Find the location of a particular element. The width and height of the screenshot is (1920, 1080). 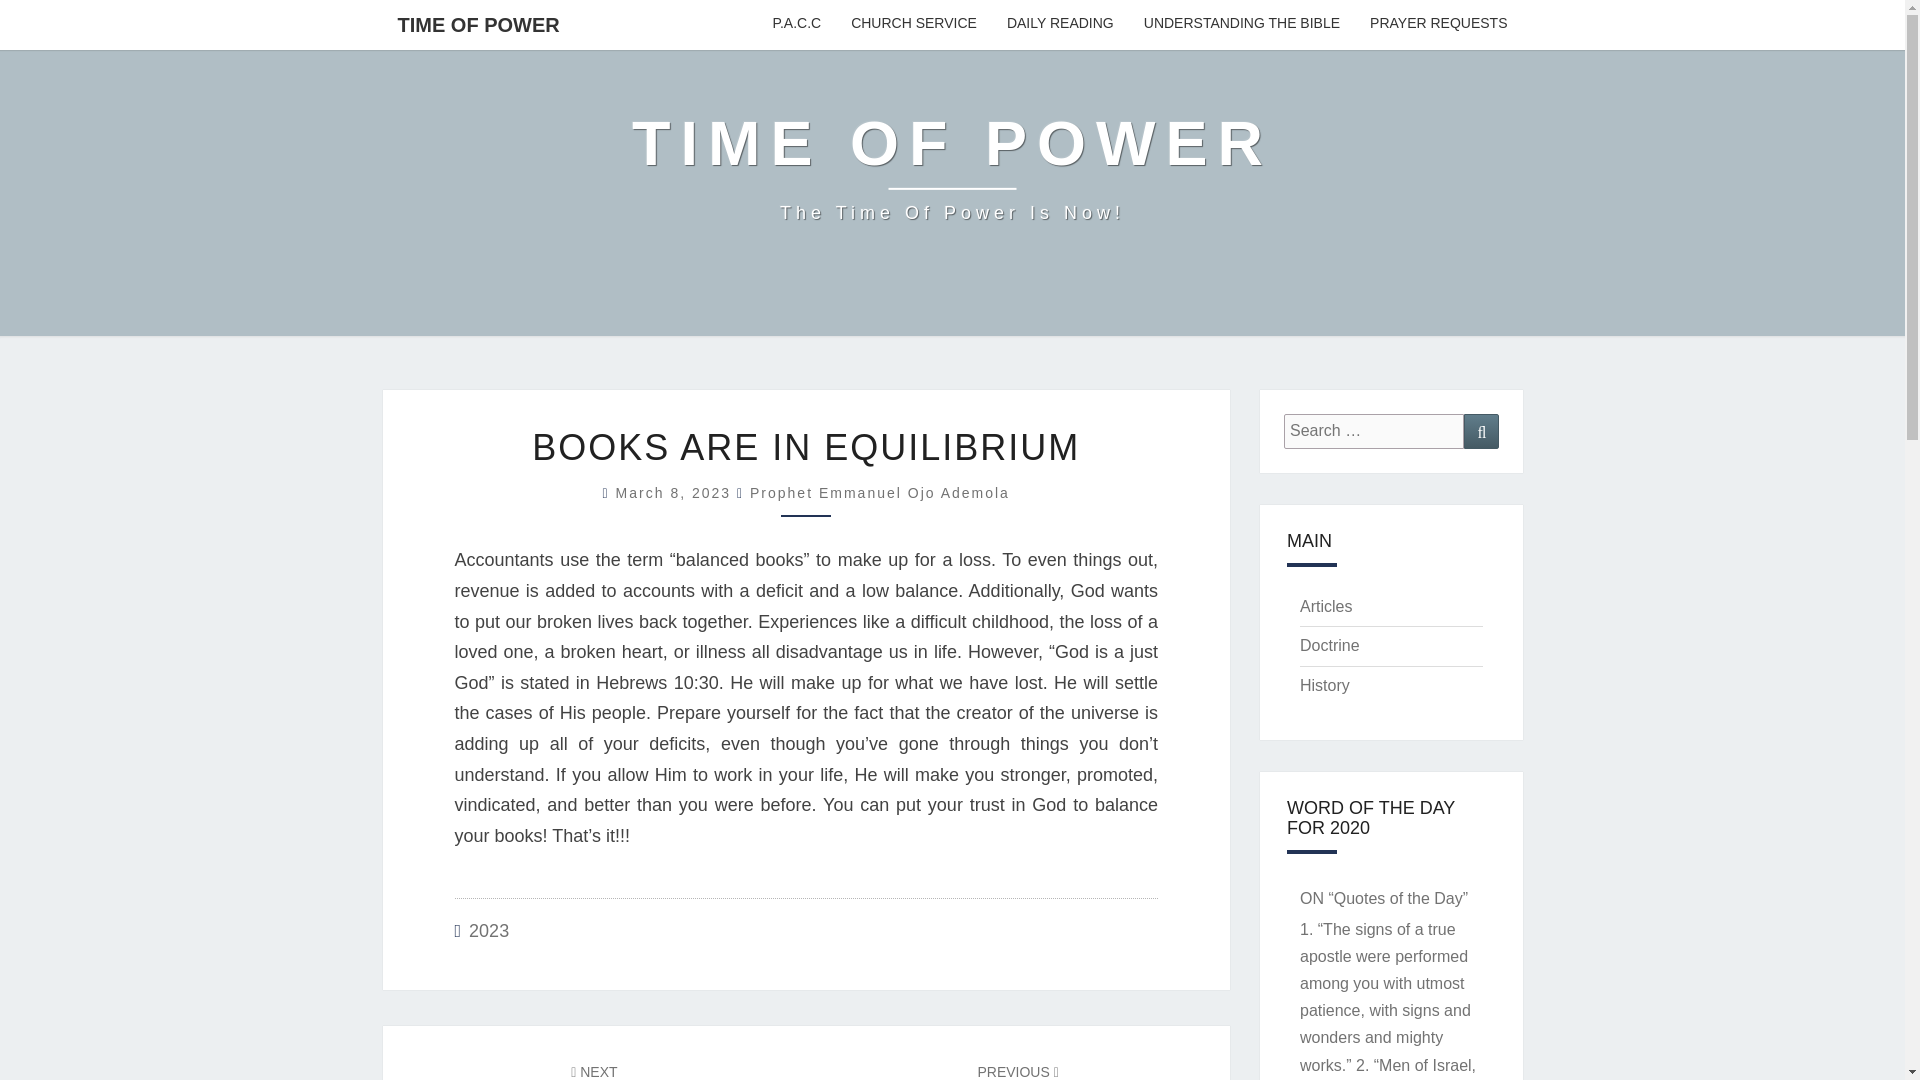

History is located at coordinates (1481, 431).